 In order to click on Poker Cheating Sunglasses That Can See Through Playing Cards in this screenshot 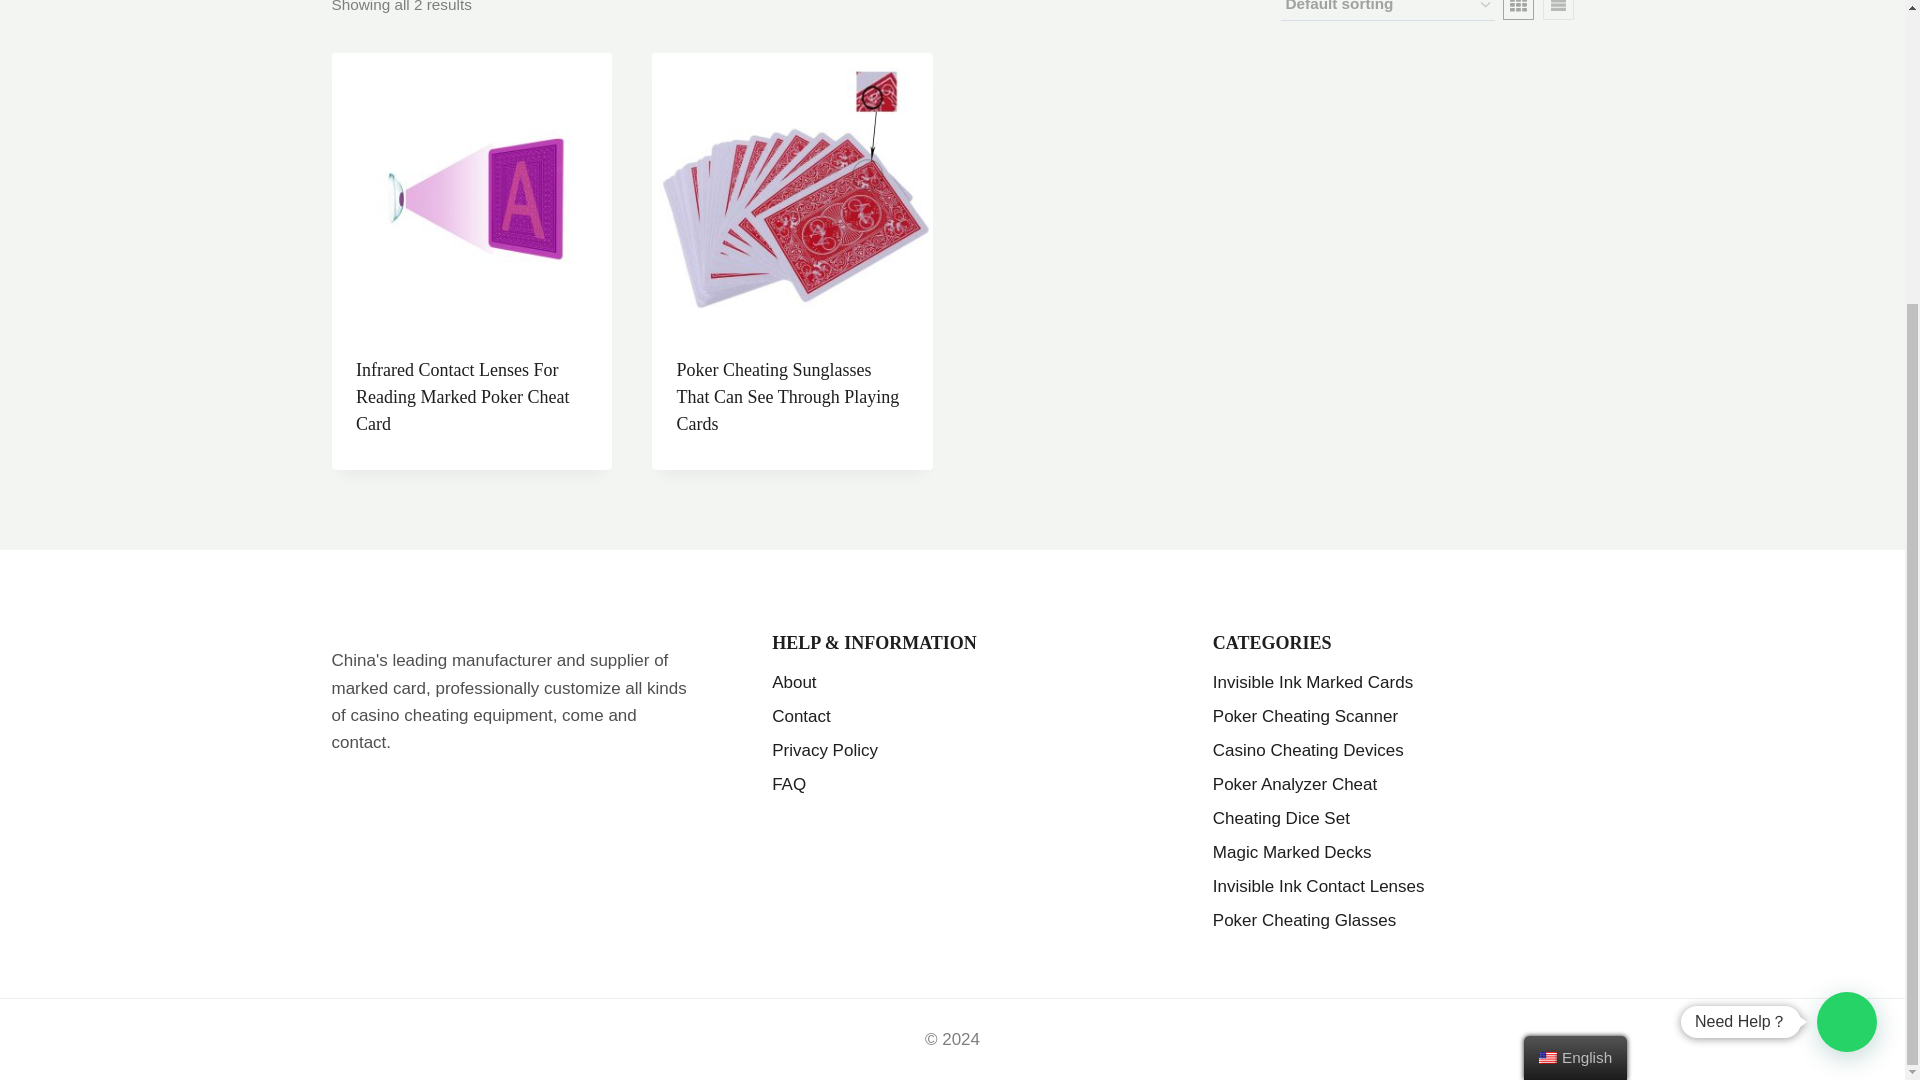, I will do `click(786, 396)`.